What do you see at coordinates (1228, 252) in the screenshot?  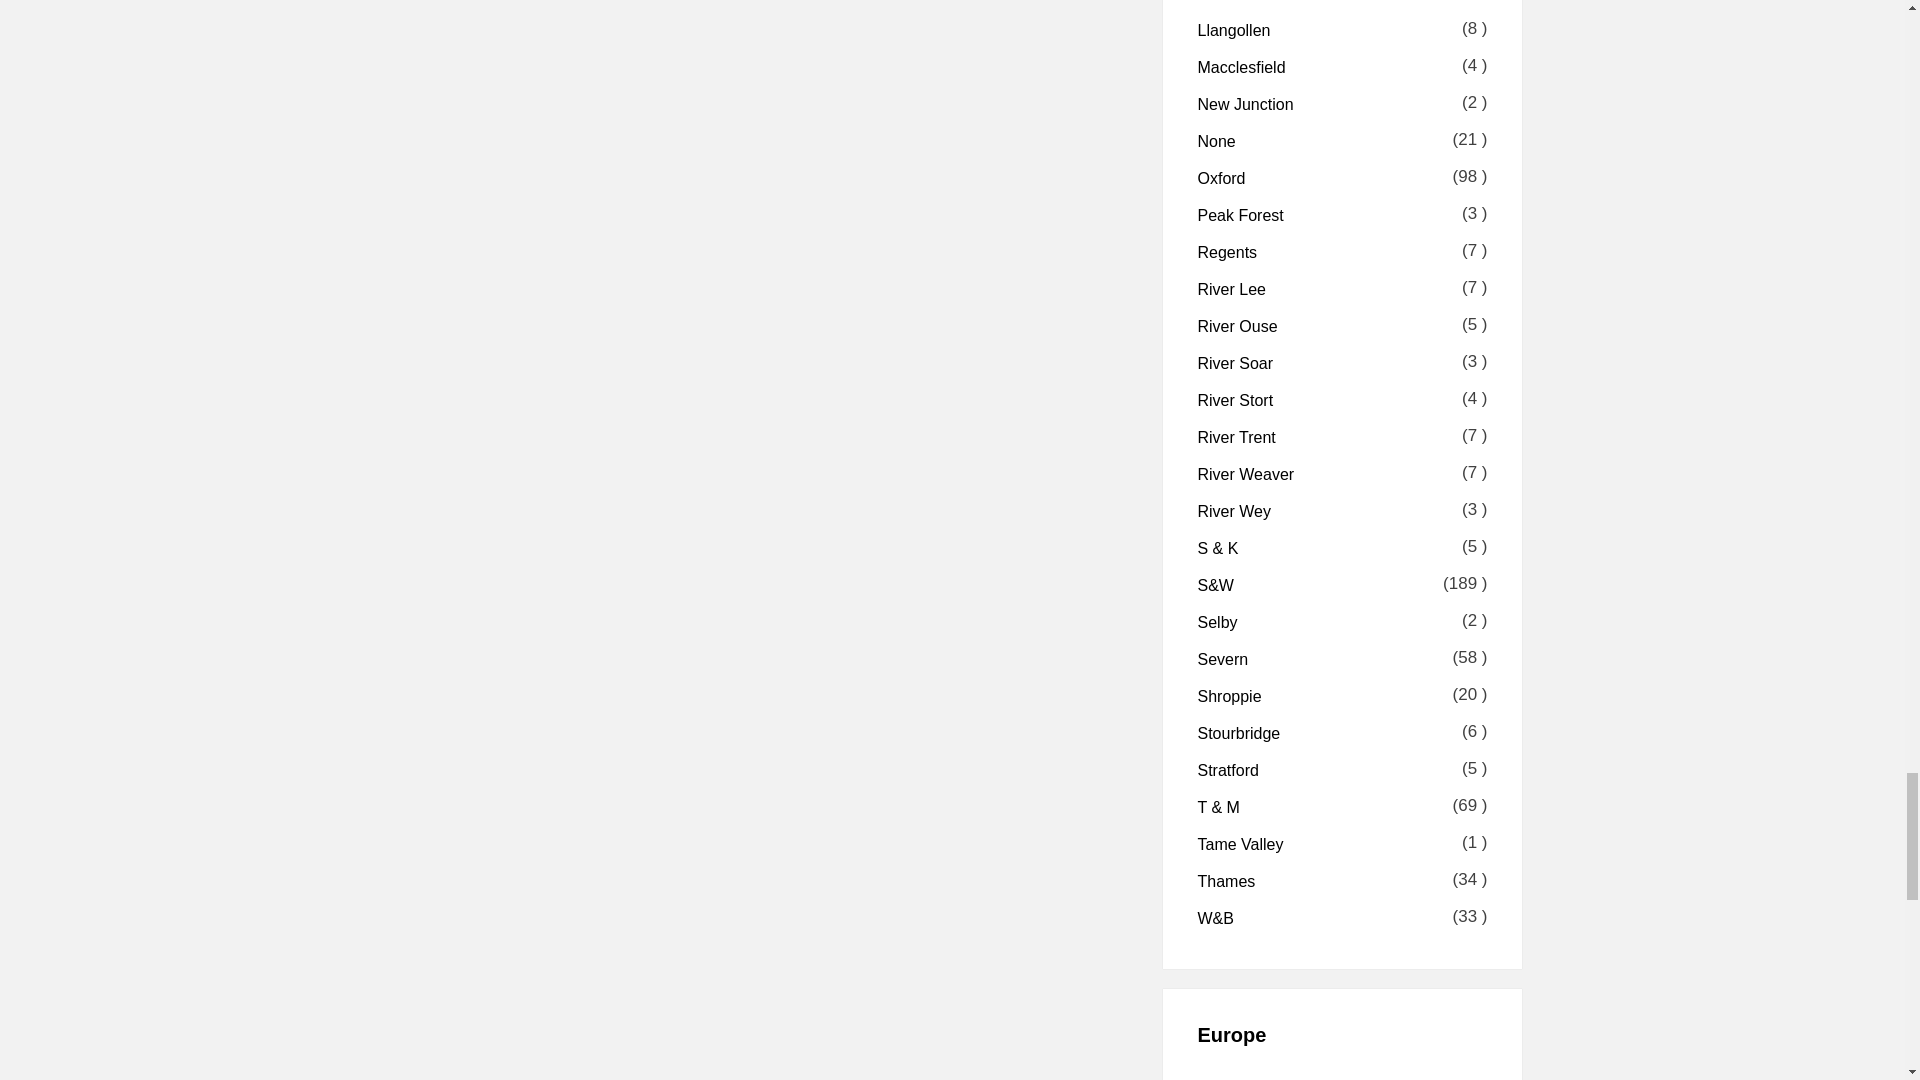 I see `The Regents Canal` at bounding box center [1228, 252].